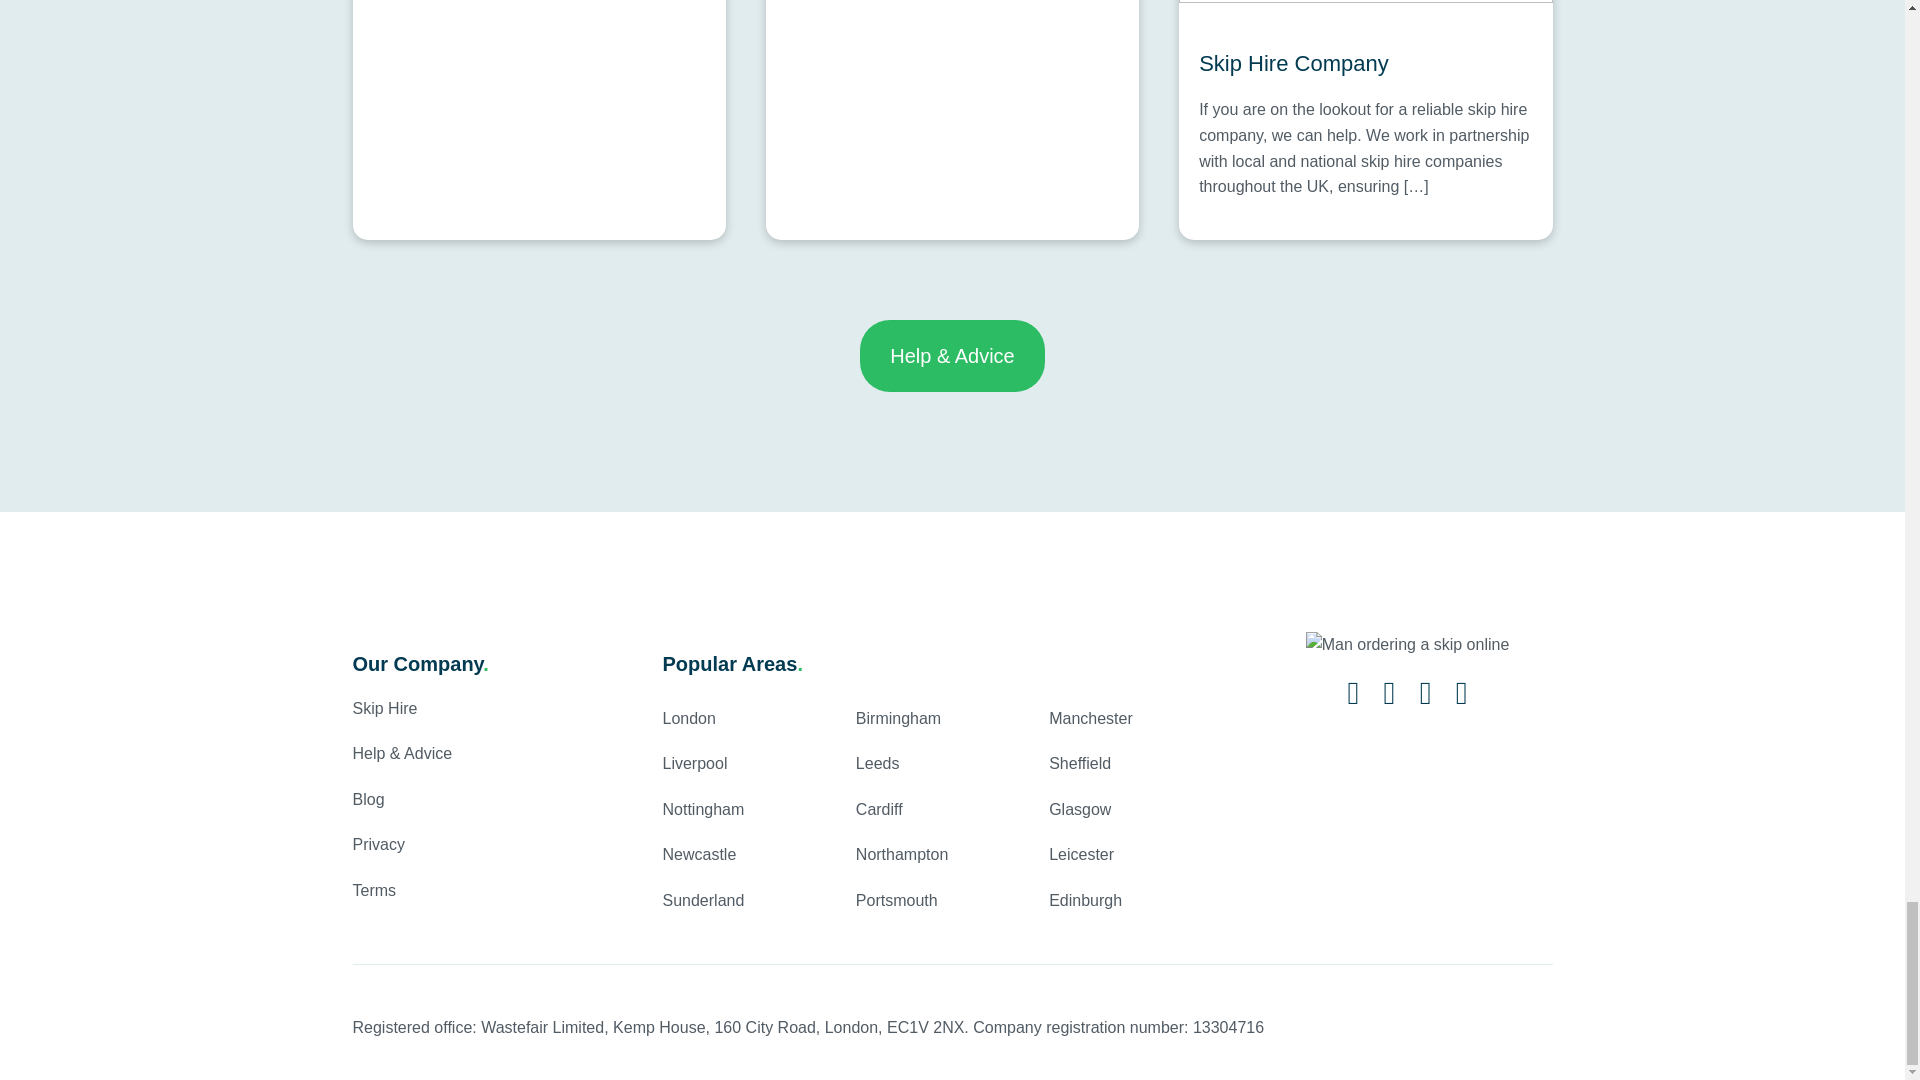 The width and height of the screenshot is (1920, 1080). Describe the element at coordinates (377, 844) in the screenshot. I see `Privacy` at that location.